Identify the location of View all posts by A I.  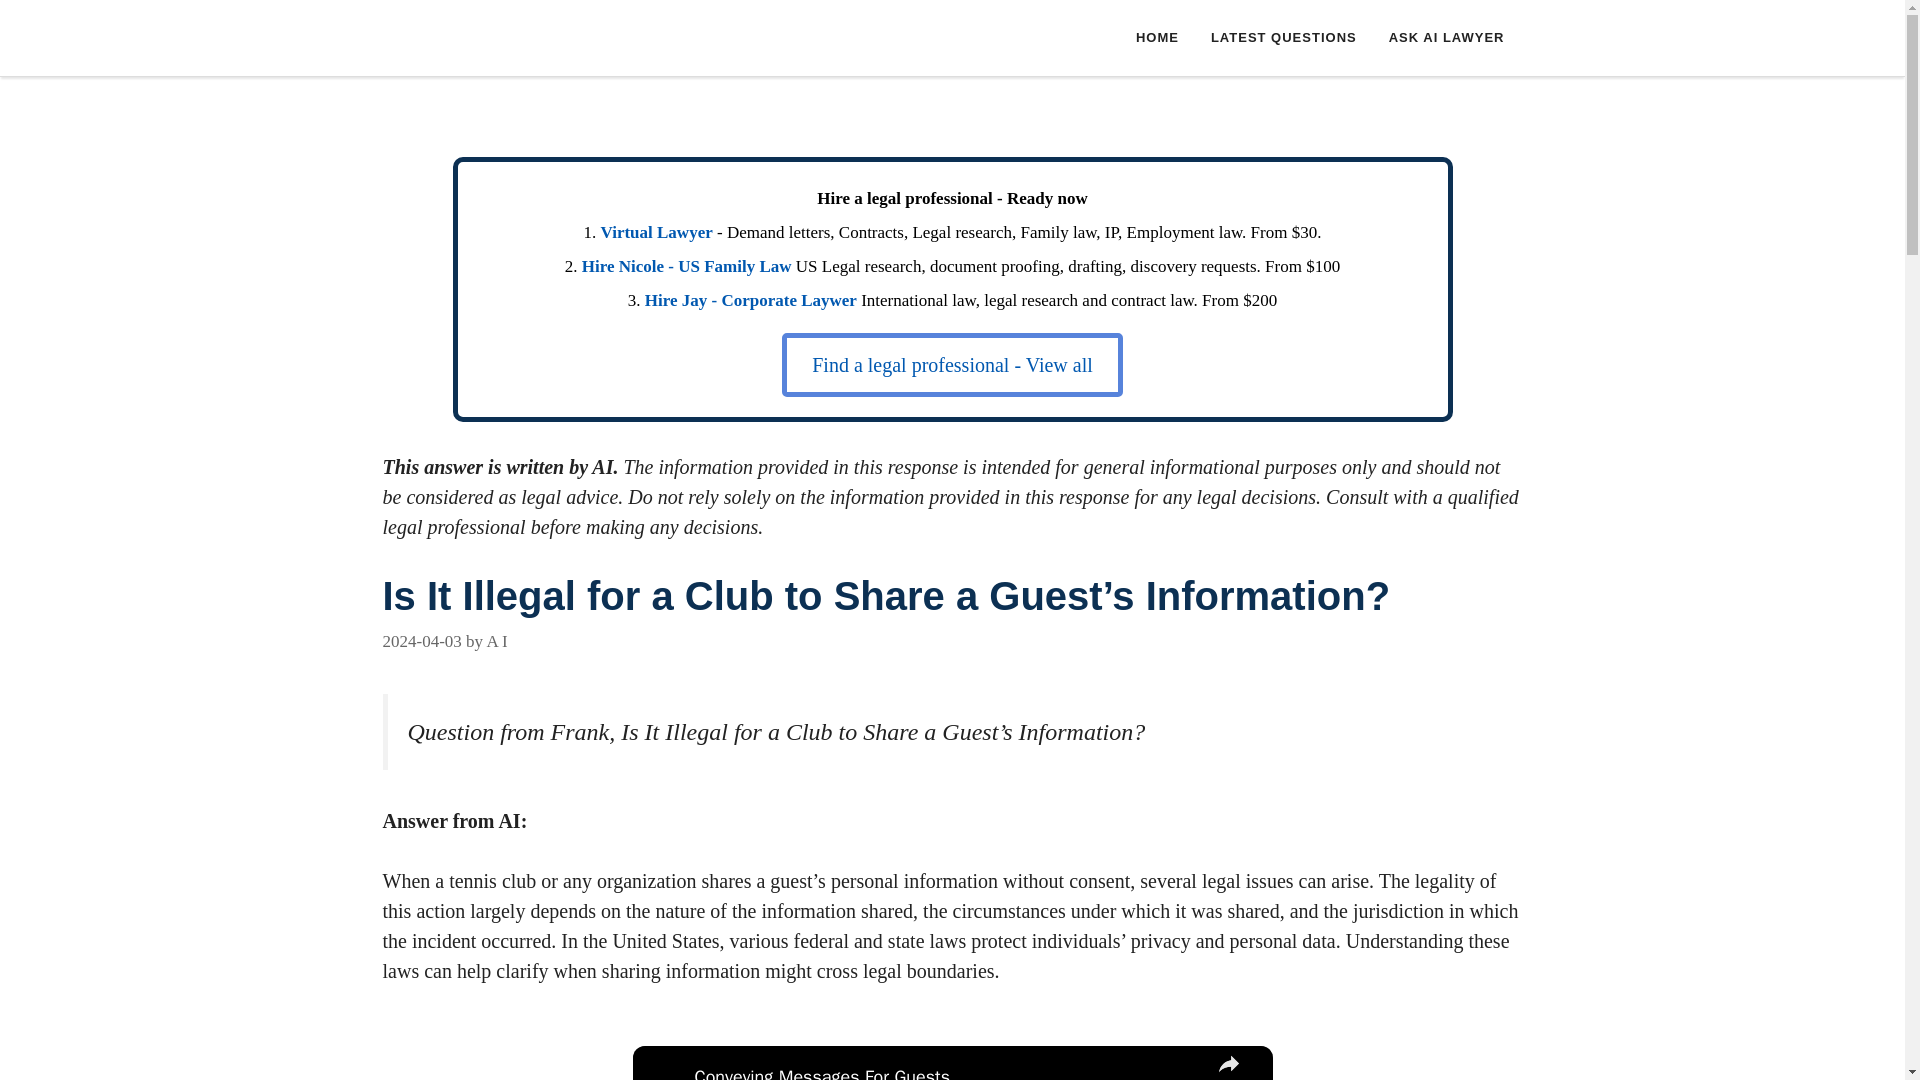
(496, 641).